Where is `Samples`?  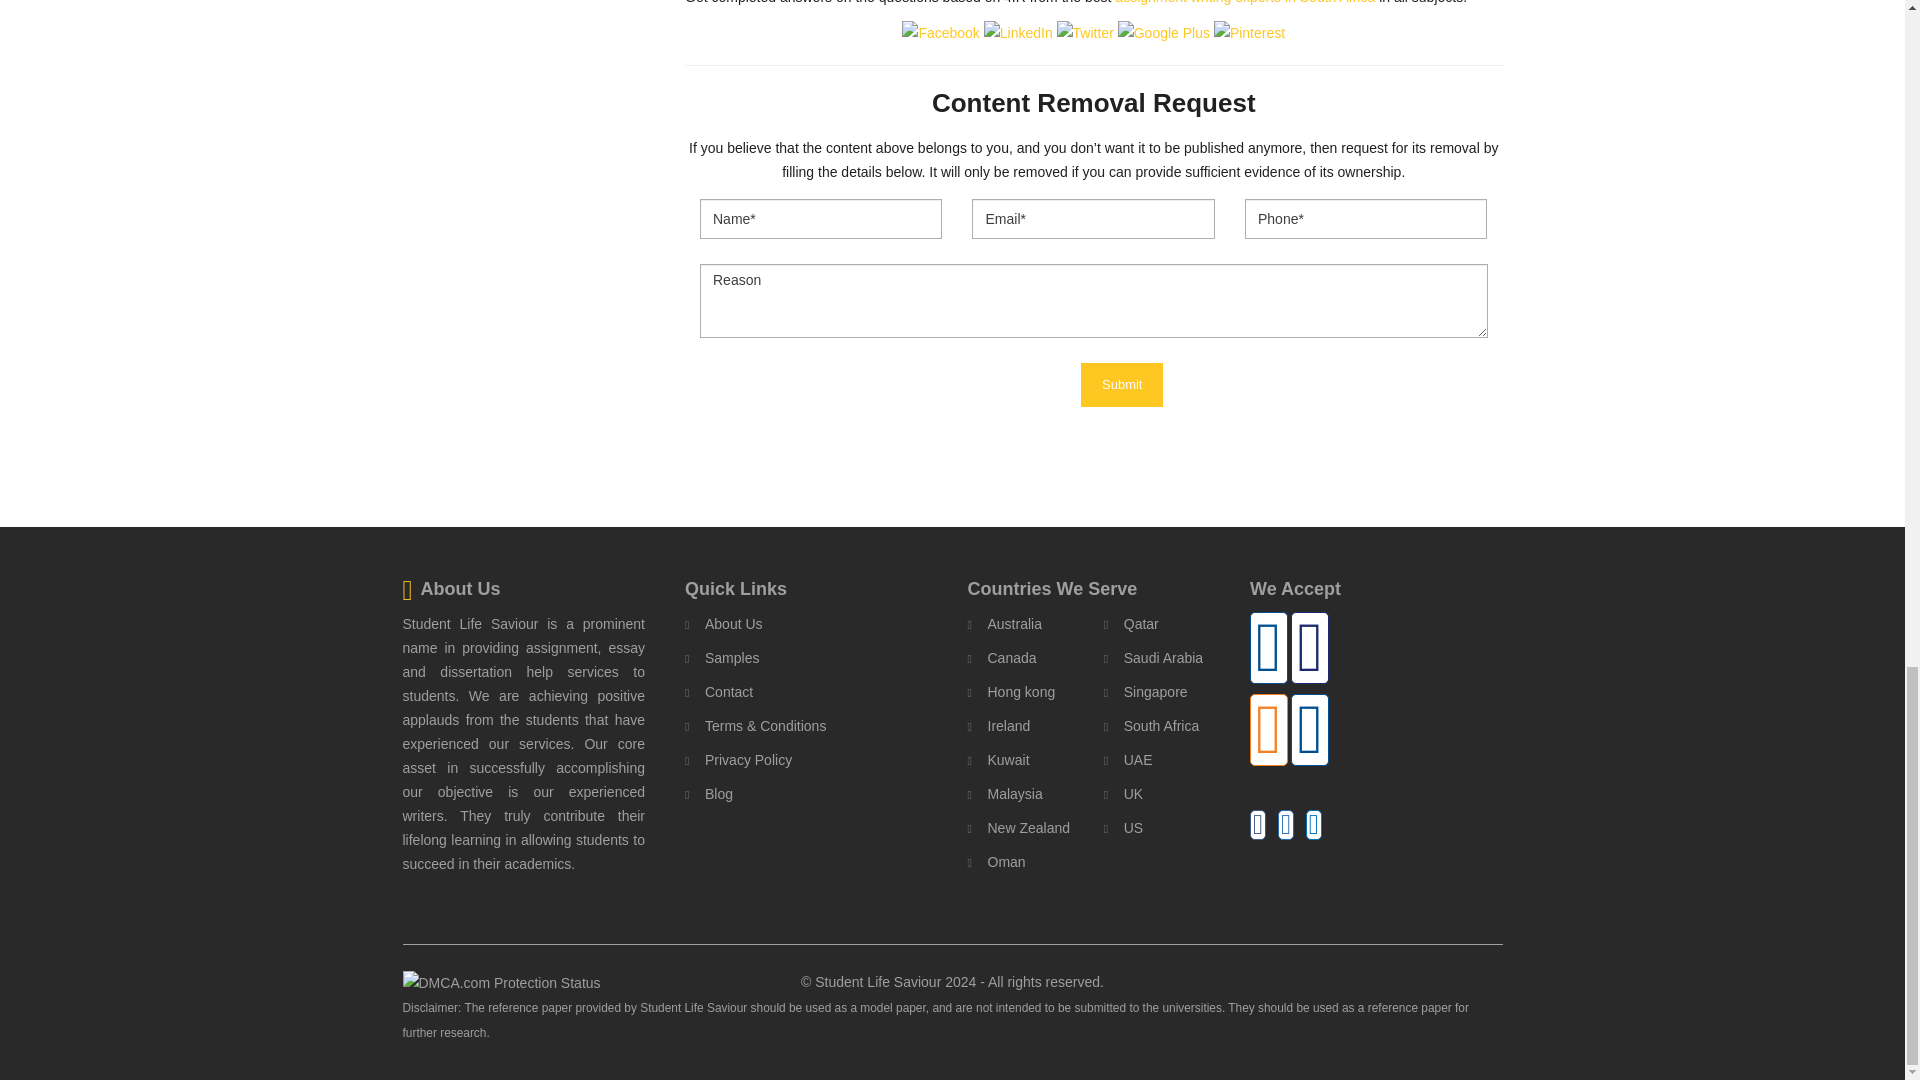
Samples is located at coordinates (722, 657).